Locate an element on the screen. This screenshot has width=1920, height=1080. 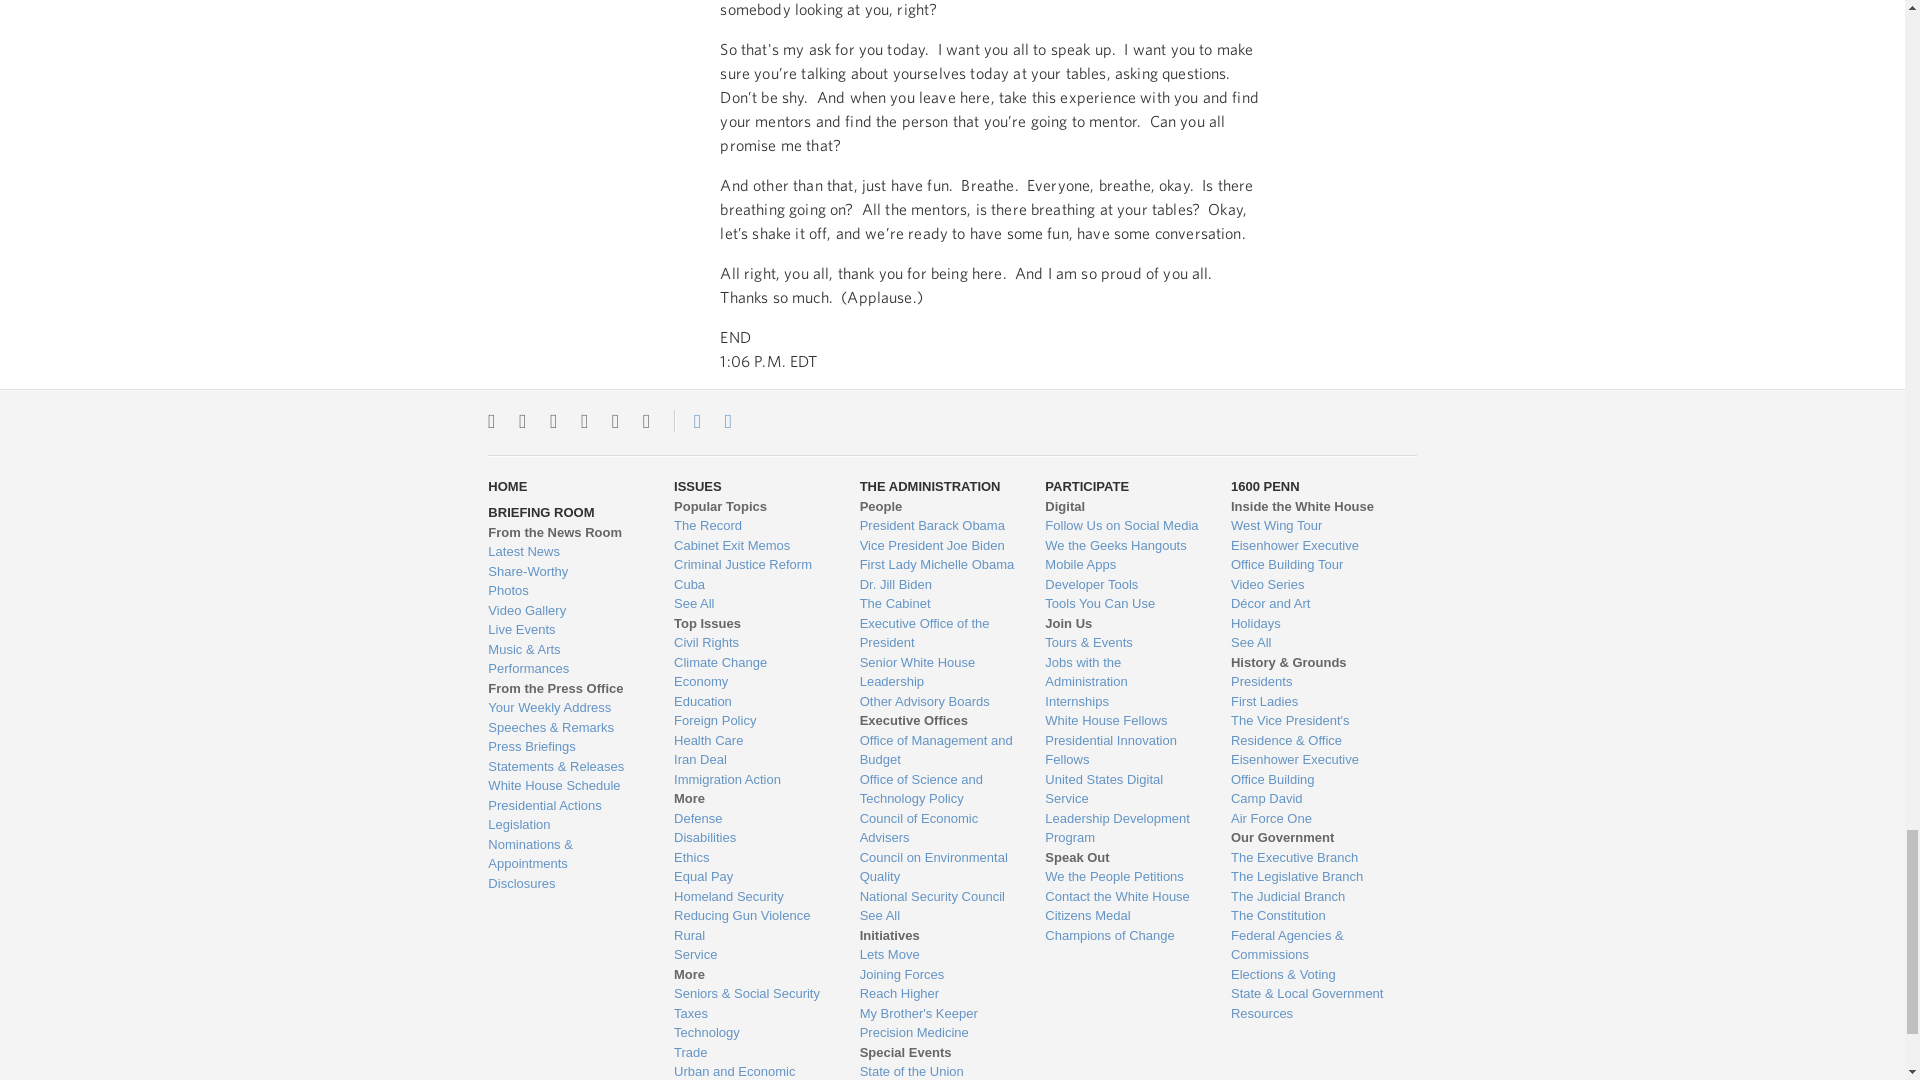
Contact the Whitehouse. is located at coordinates (686, 421).